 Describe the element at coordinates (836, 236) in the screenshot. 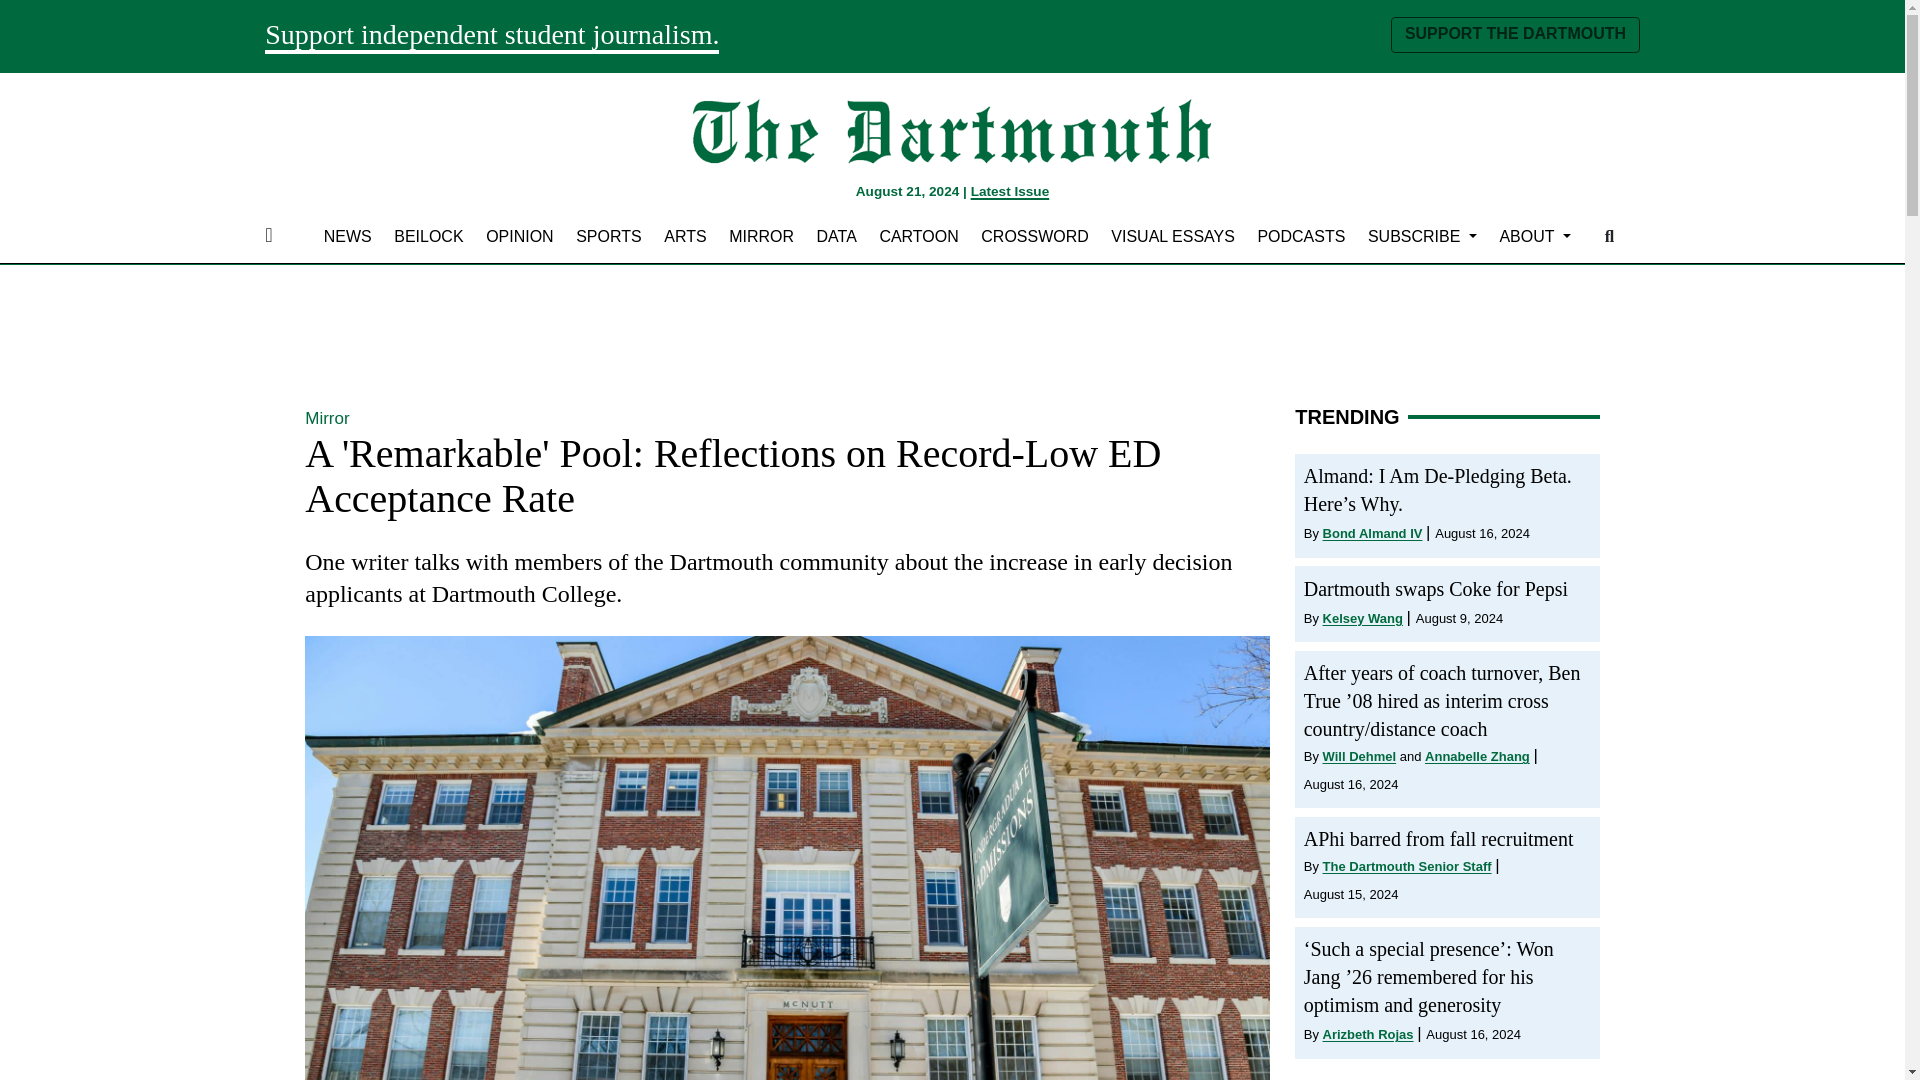

I see `Data` at that location.